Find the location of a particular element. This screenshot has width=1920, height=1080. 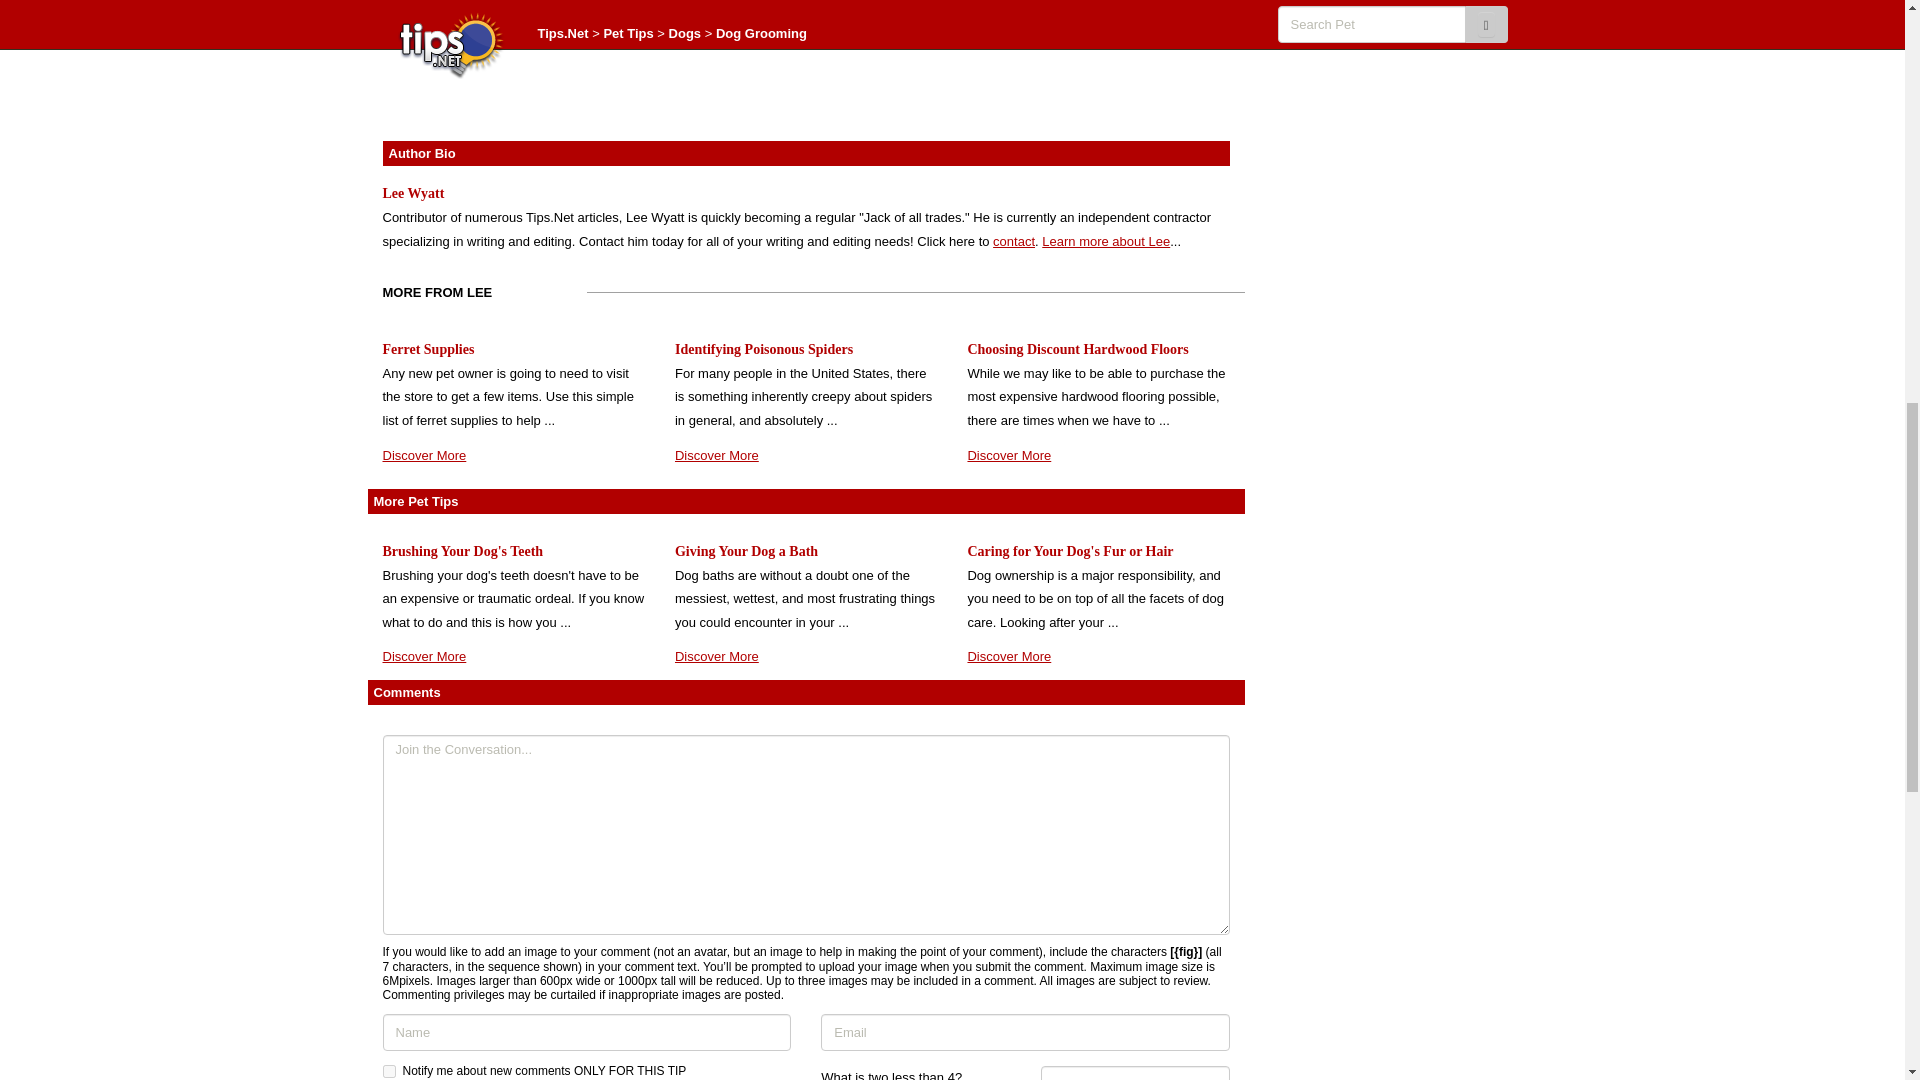

contact is located at coordinates (1013, 242).